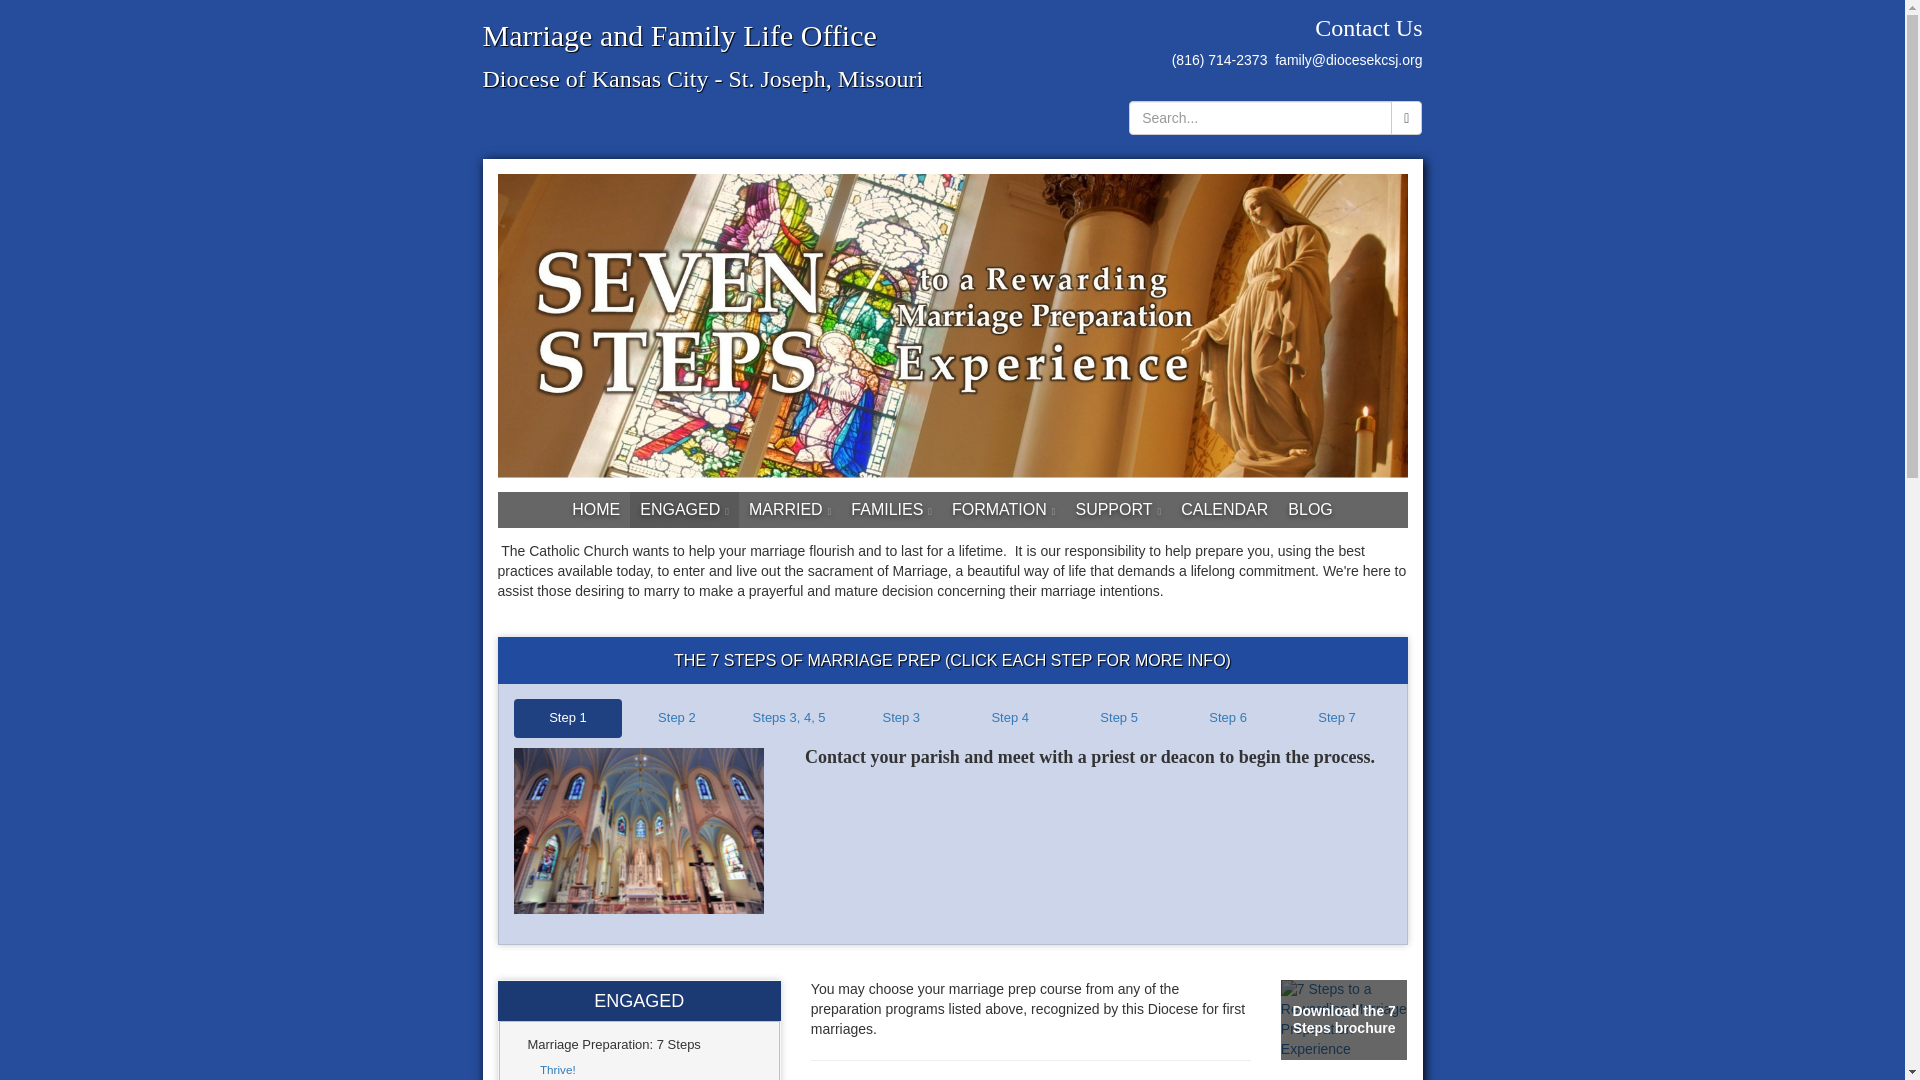 Image resolution: width=1920 pixels, height=1080 pixels. What do you see at coordinates (790, 510) in the screenshot?
I see `MARRIED` at bounding box center [790, 510].